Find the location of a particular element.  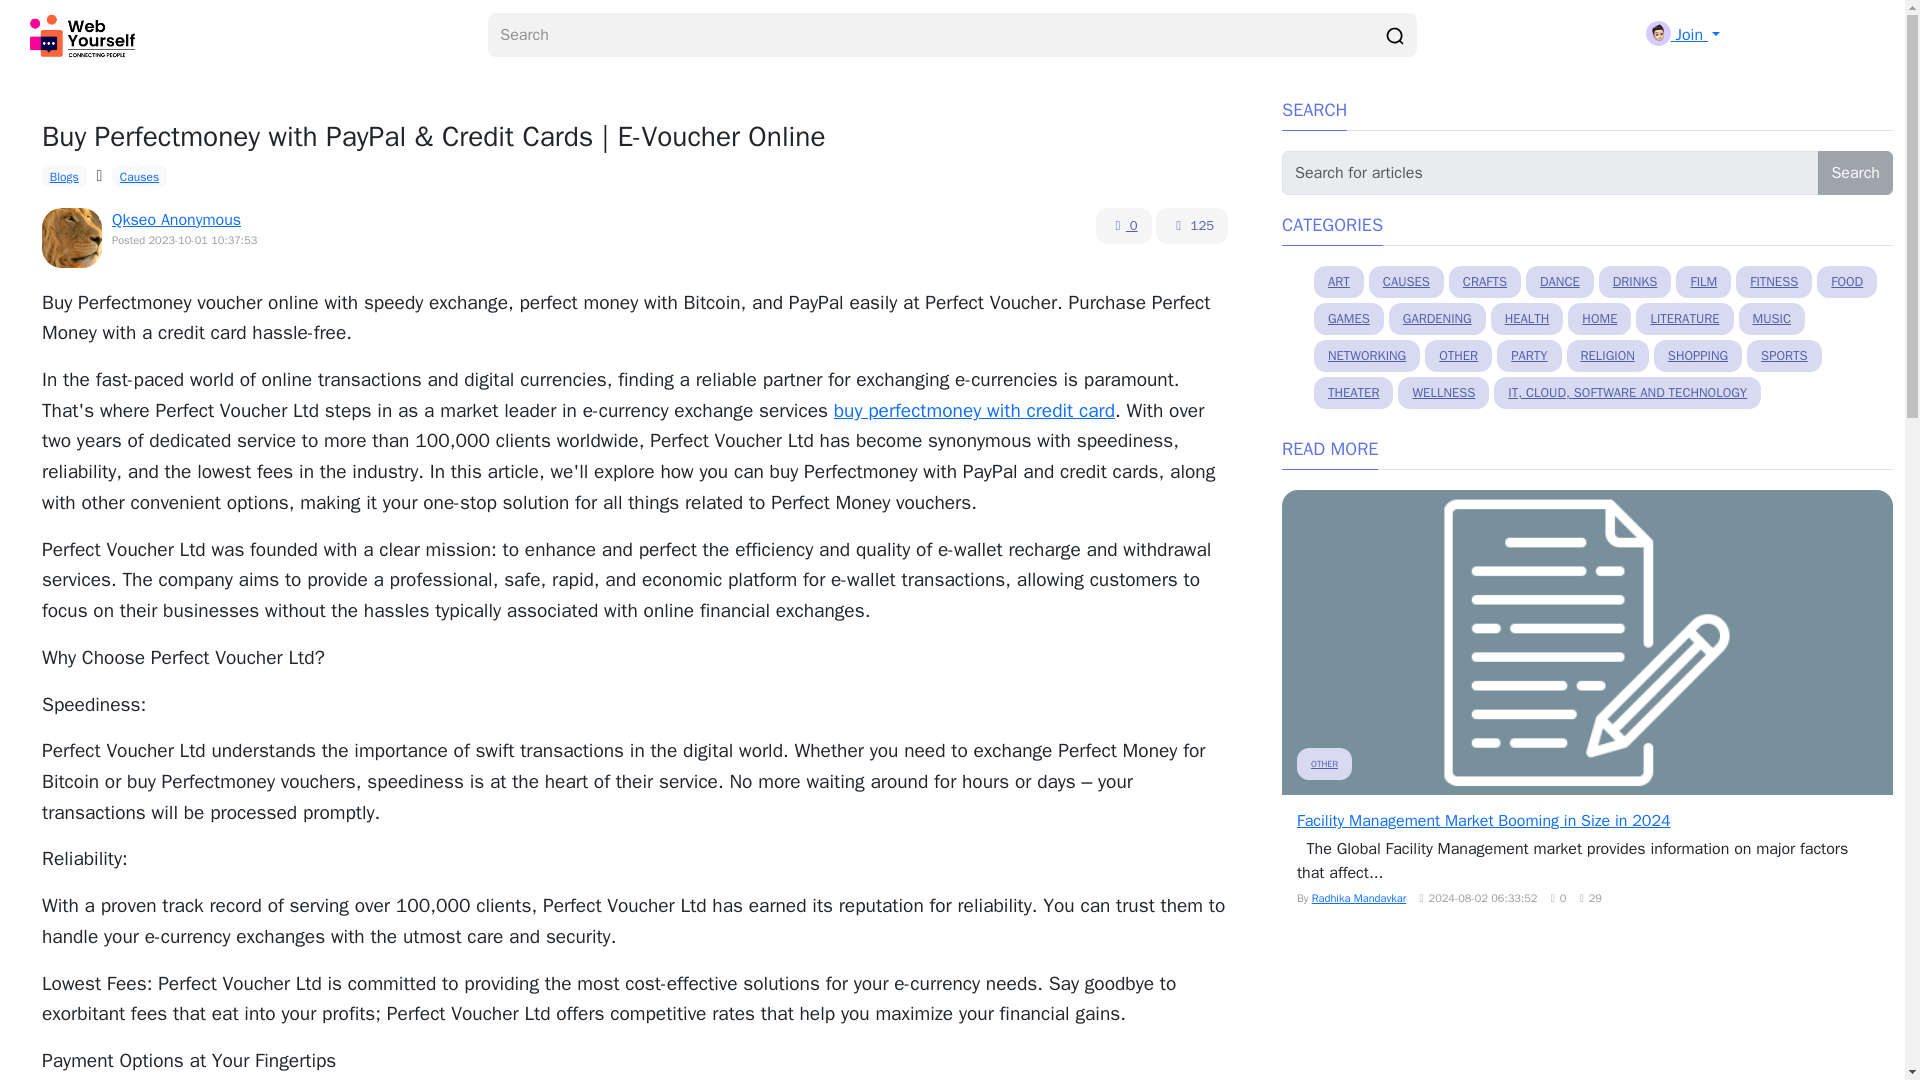

HEALTH is located at coordinates (1528, 318).